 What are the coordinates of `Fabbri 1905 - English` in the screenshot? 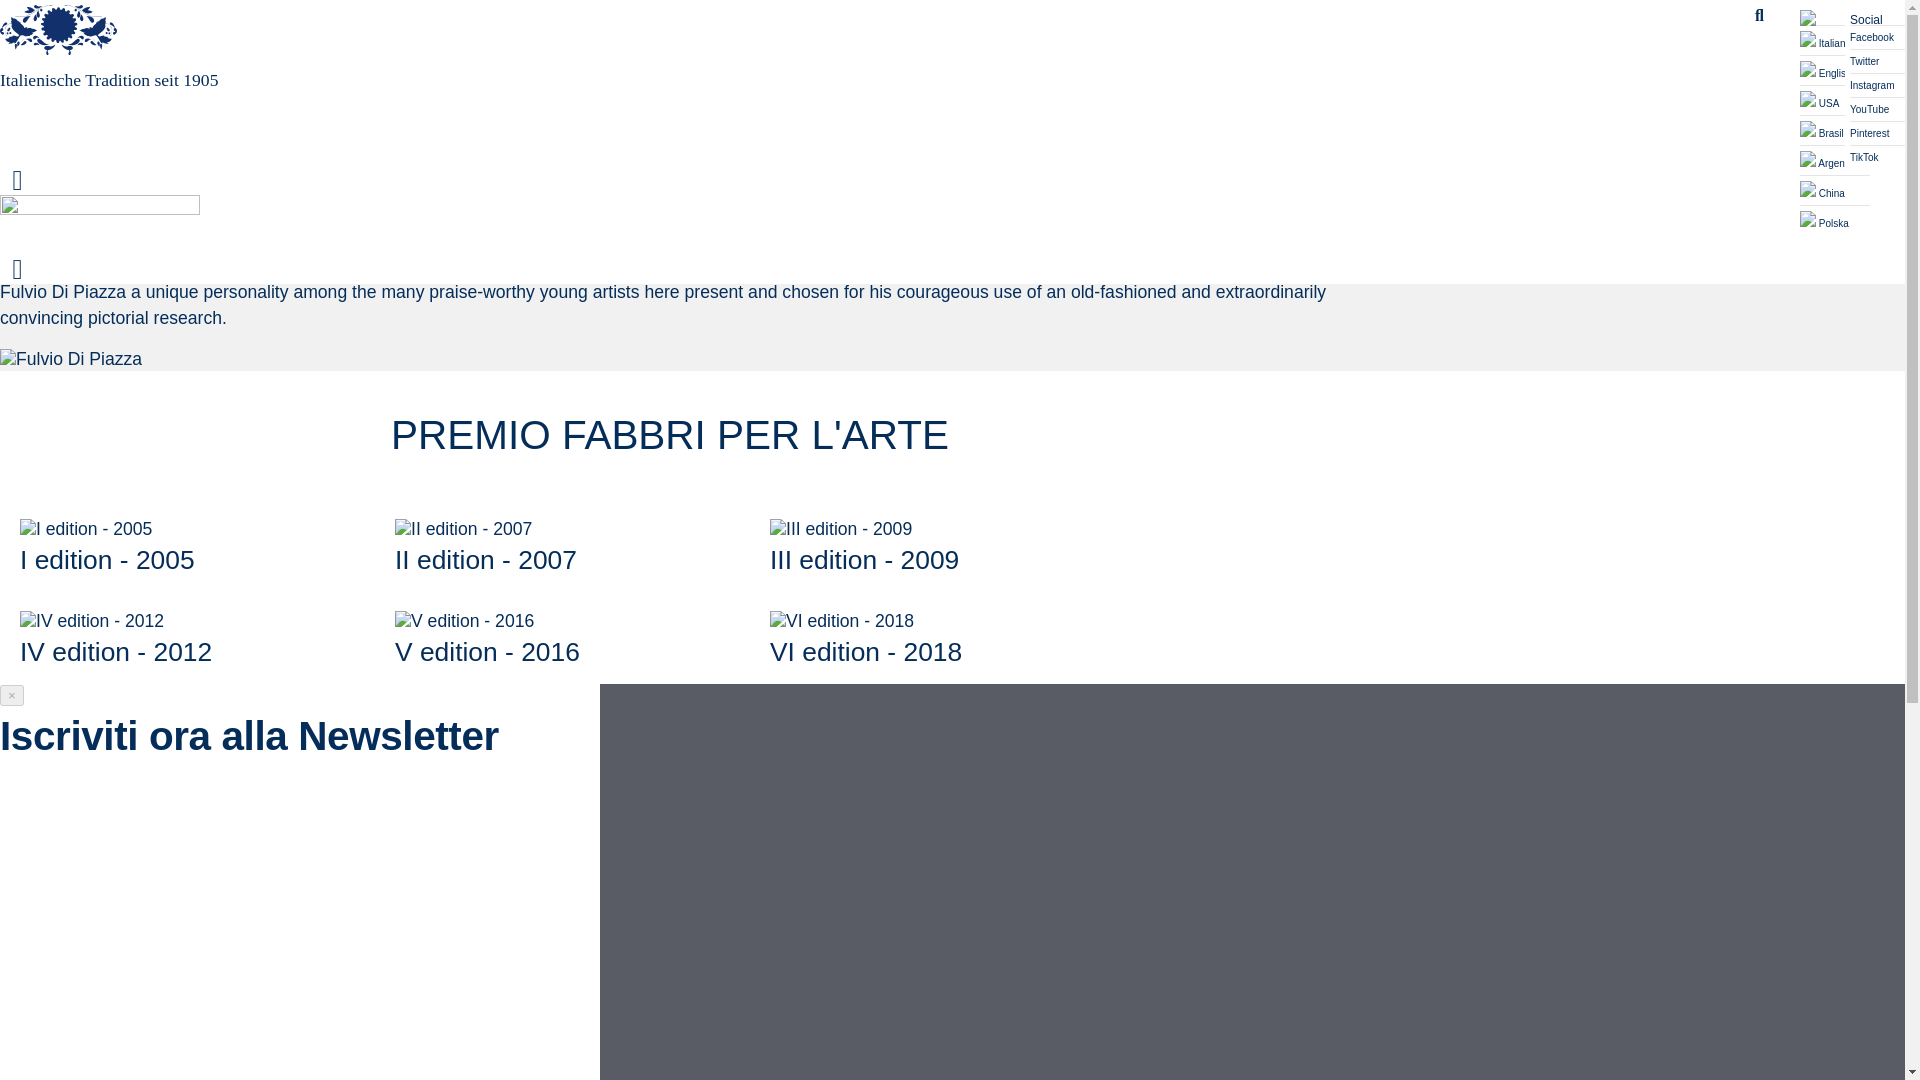 It's located at (1835, 70).